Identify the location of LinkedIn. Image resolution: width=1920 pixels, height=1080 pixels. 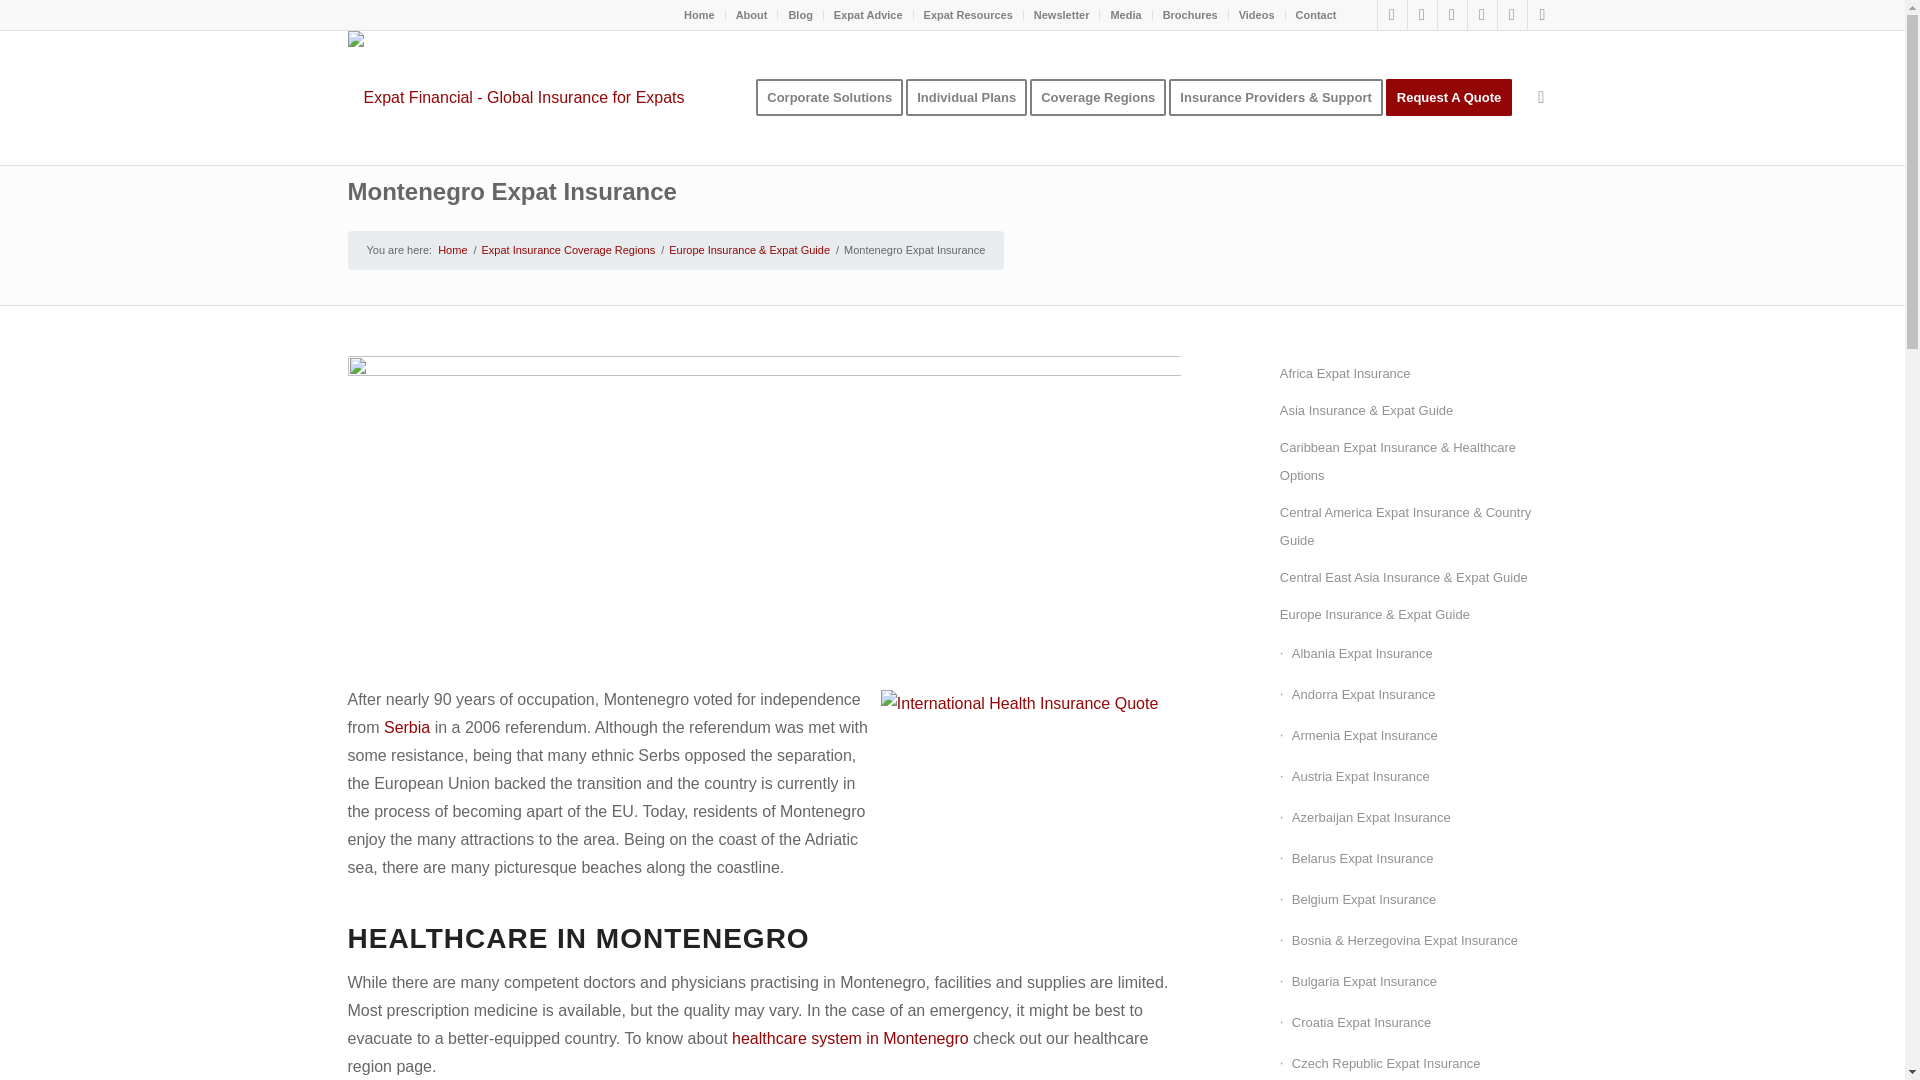
(1452, 15).